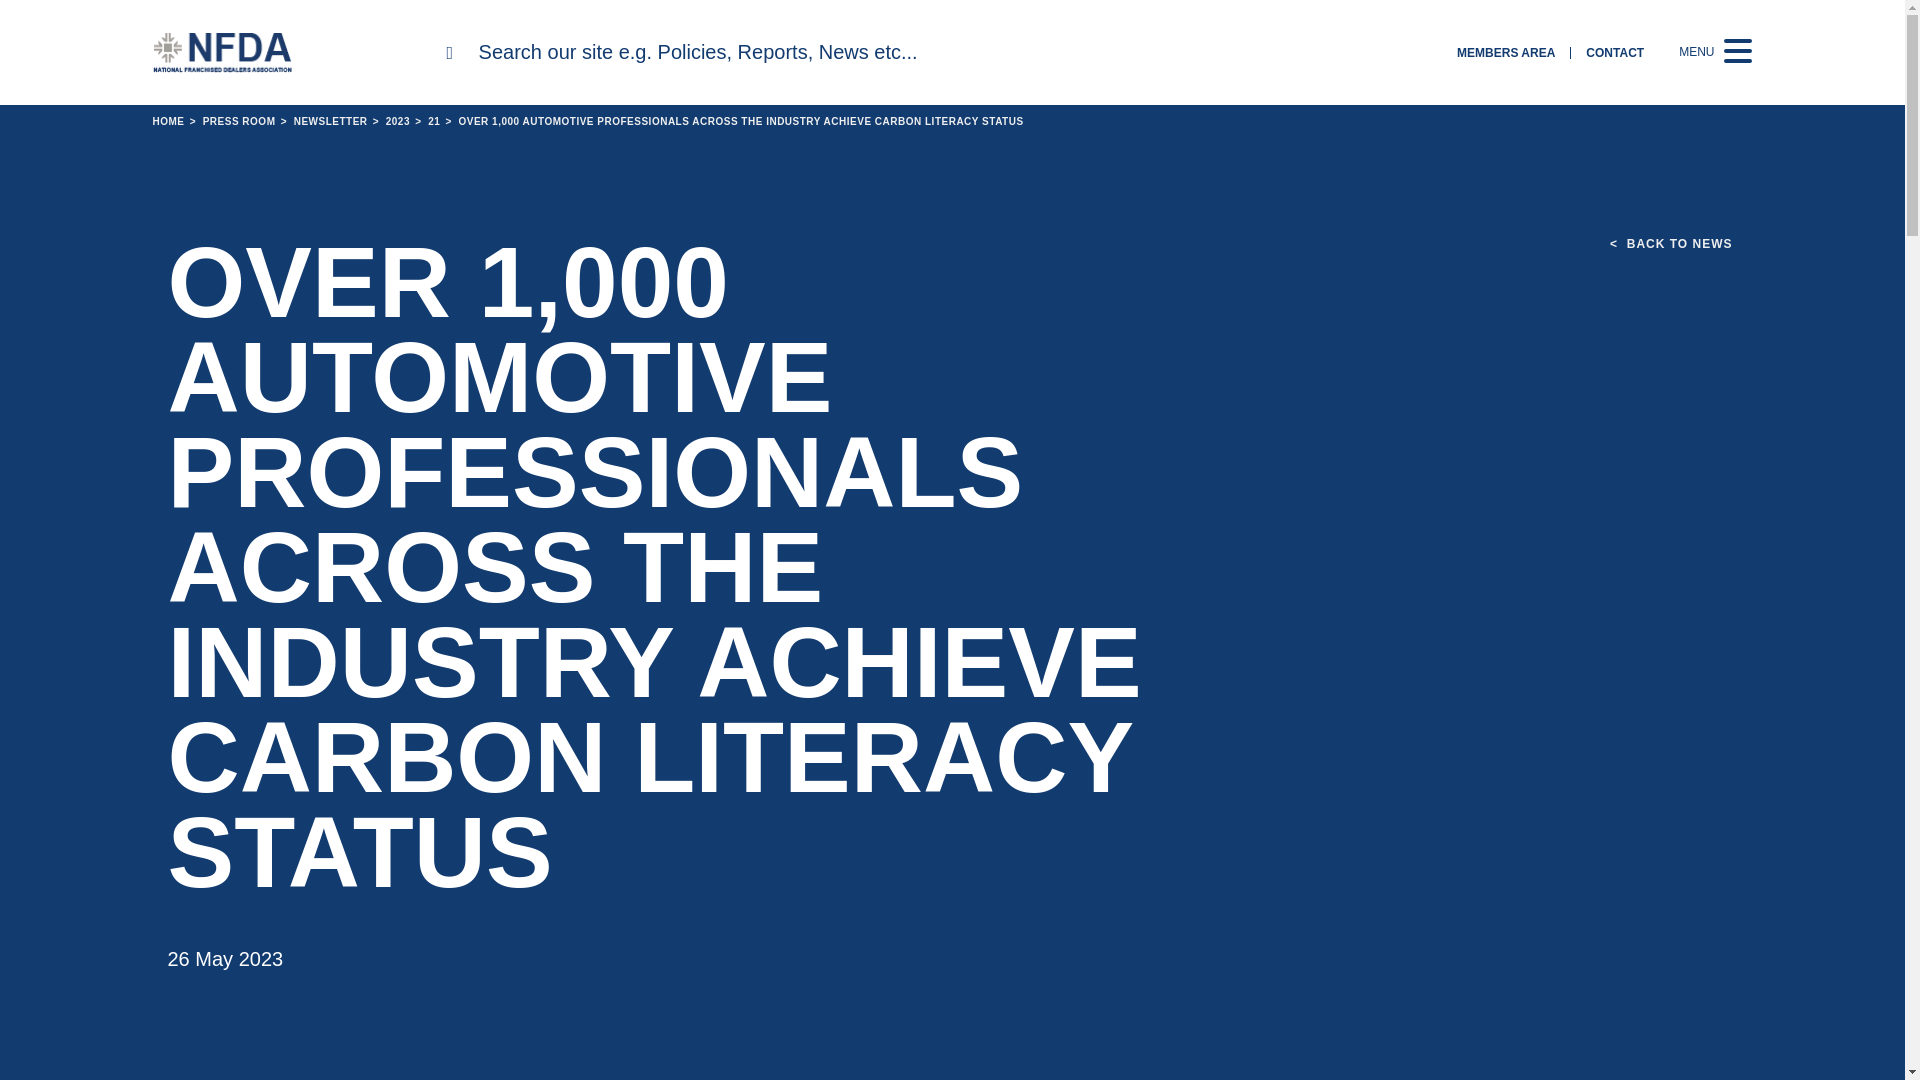 Image resolution: width=1920 pixels, height=1080 pixels. I want to click on MEMBERS AREA, so click(1506, 52).